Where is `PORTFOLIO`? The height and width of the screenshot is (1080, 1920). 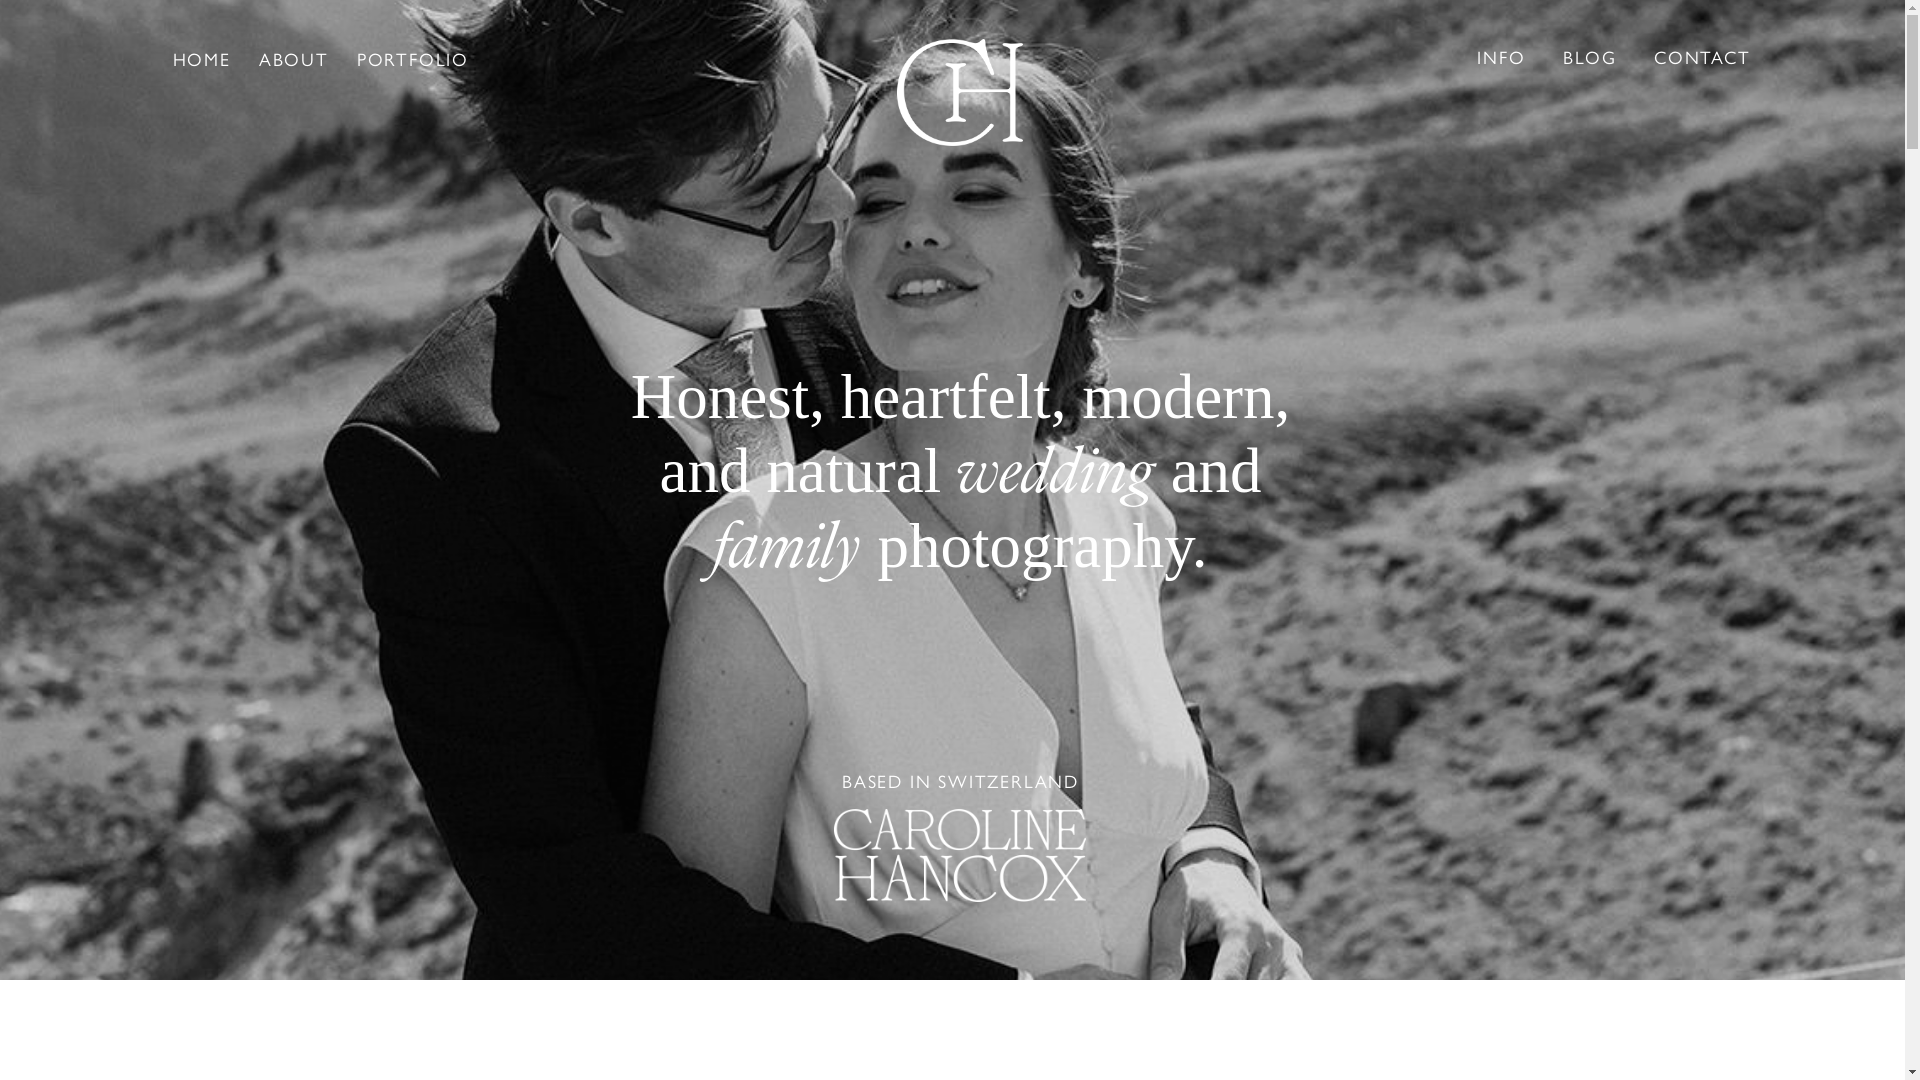
PORTFOLIO is located at coordinates (413, 59).